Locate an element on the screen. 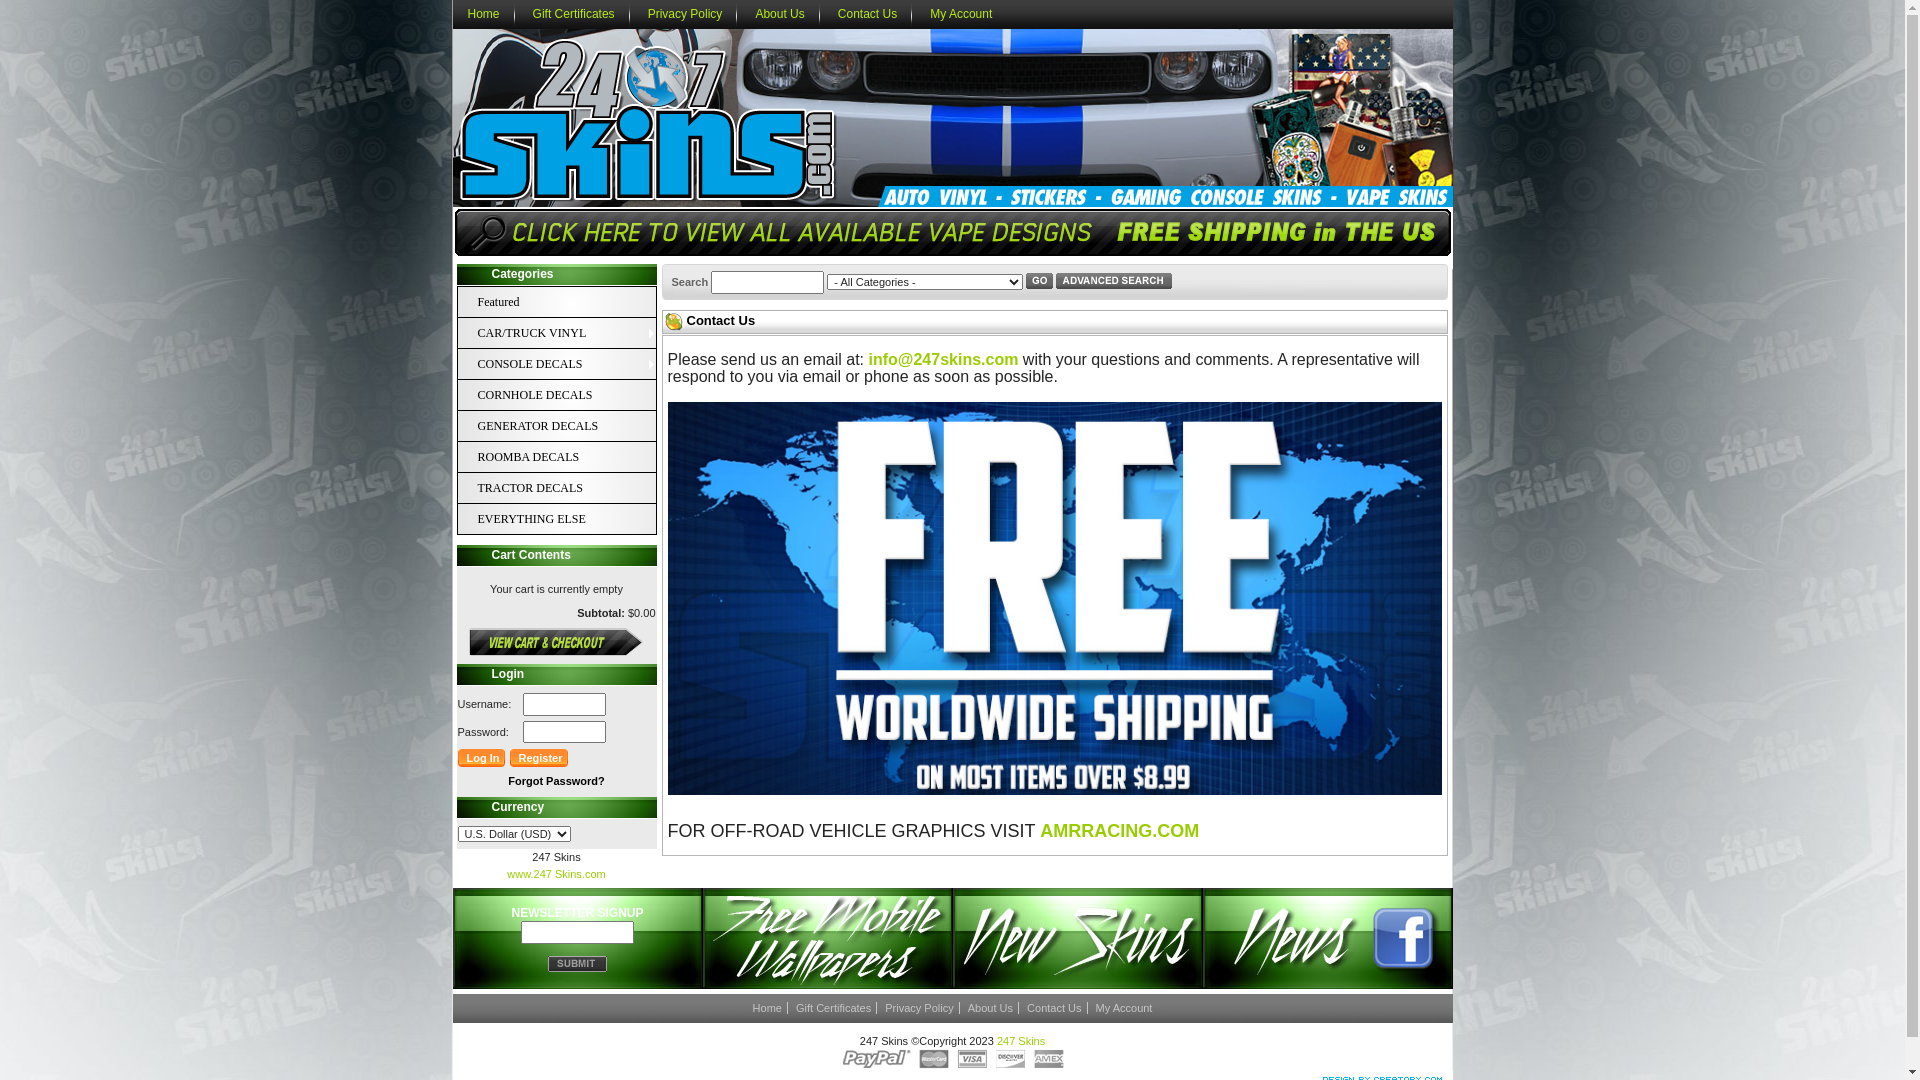  Gift Certificates is located at coordinates (574, 14).